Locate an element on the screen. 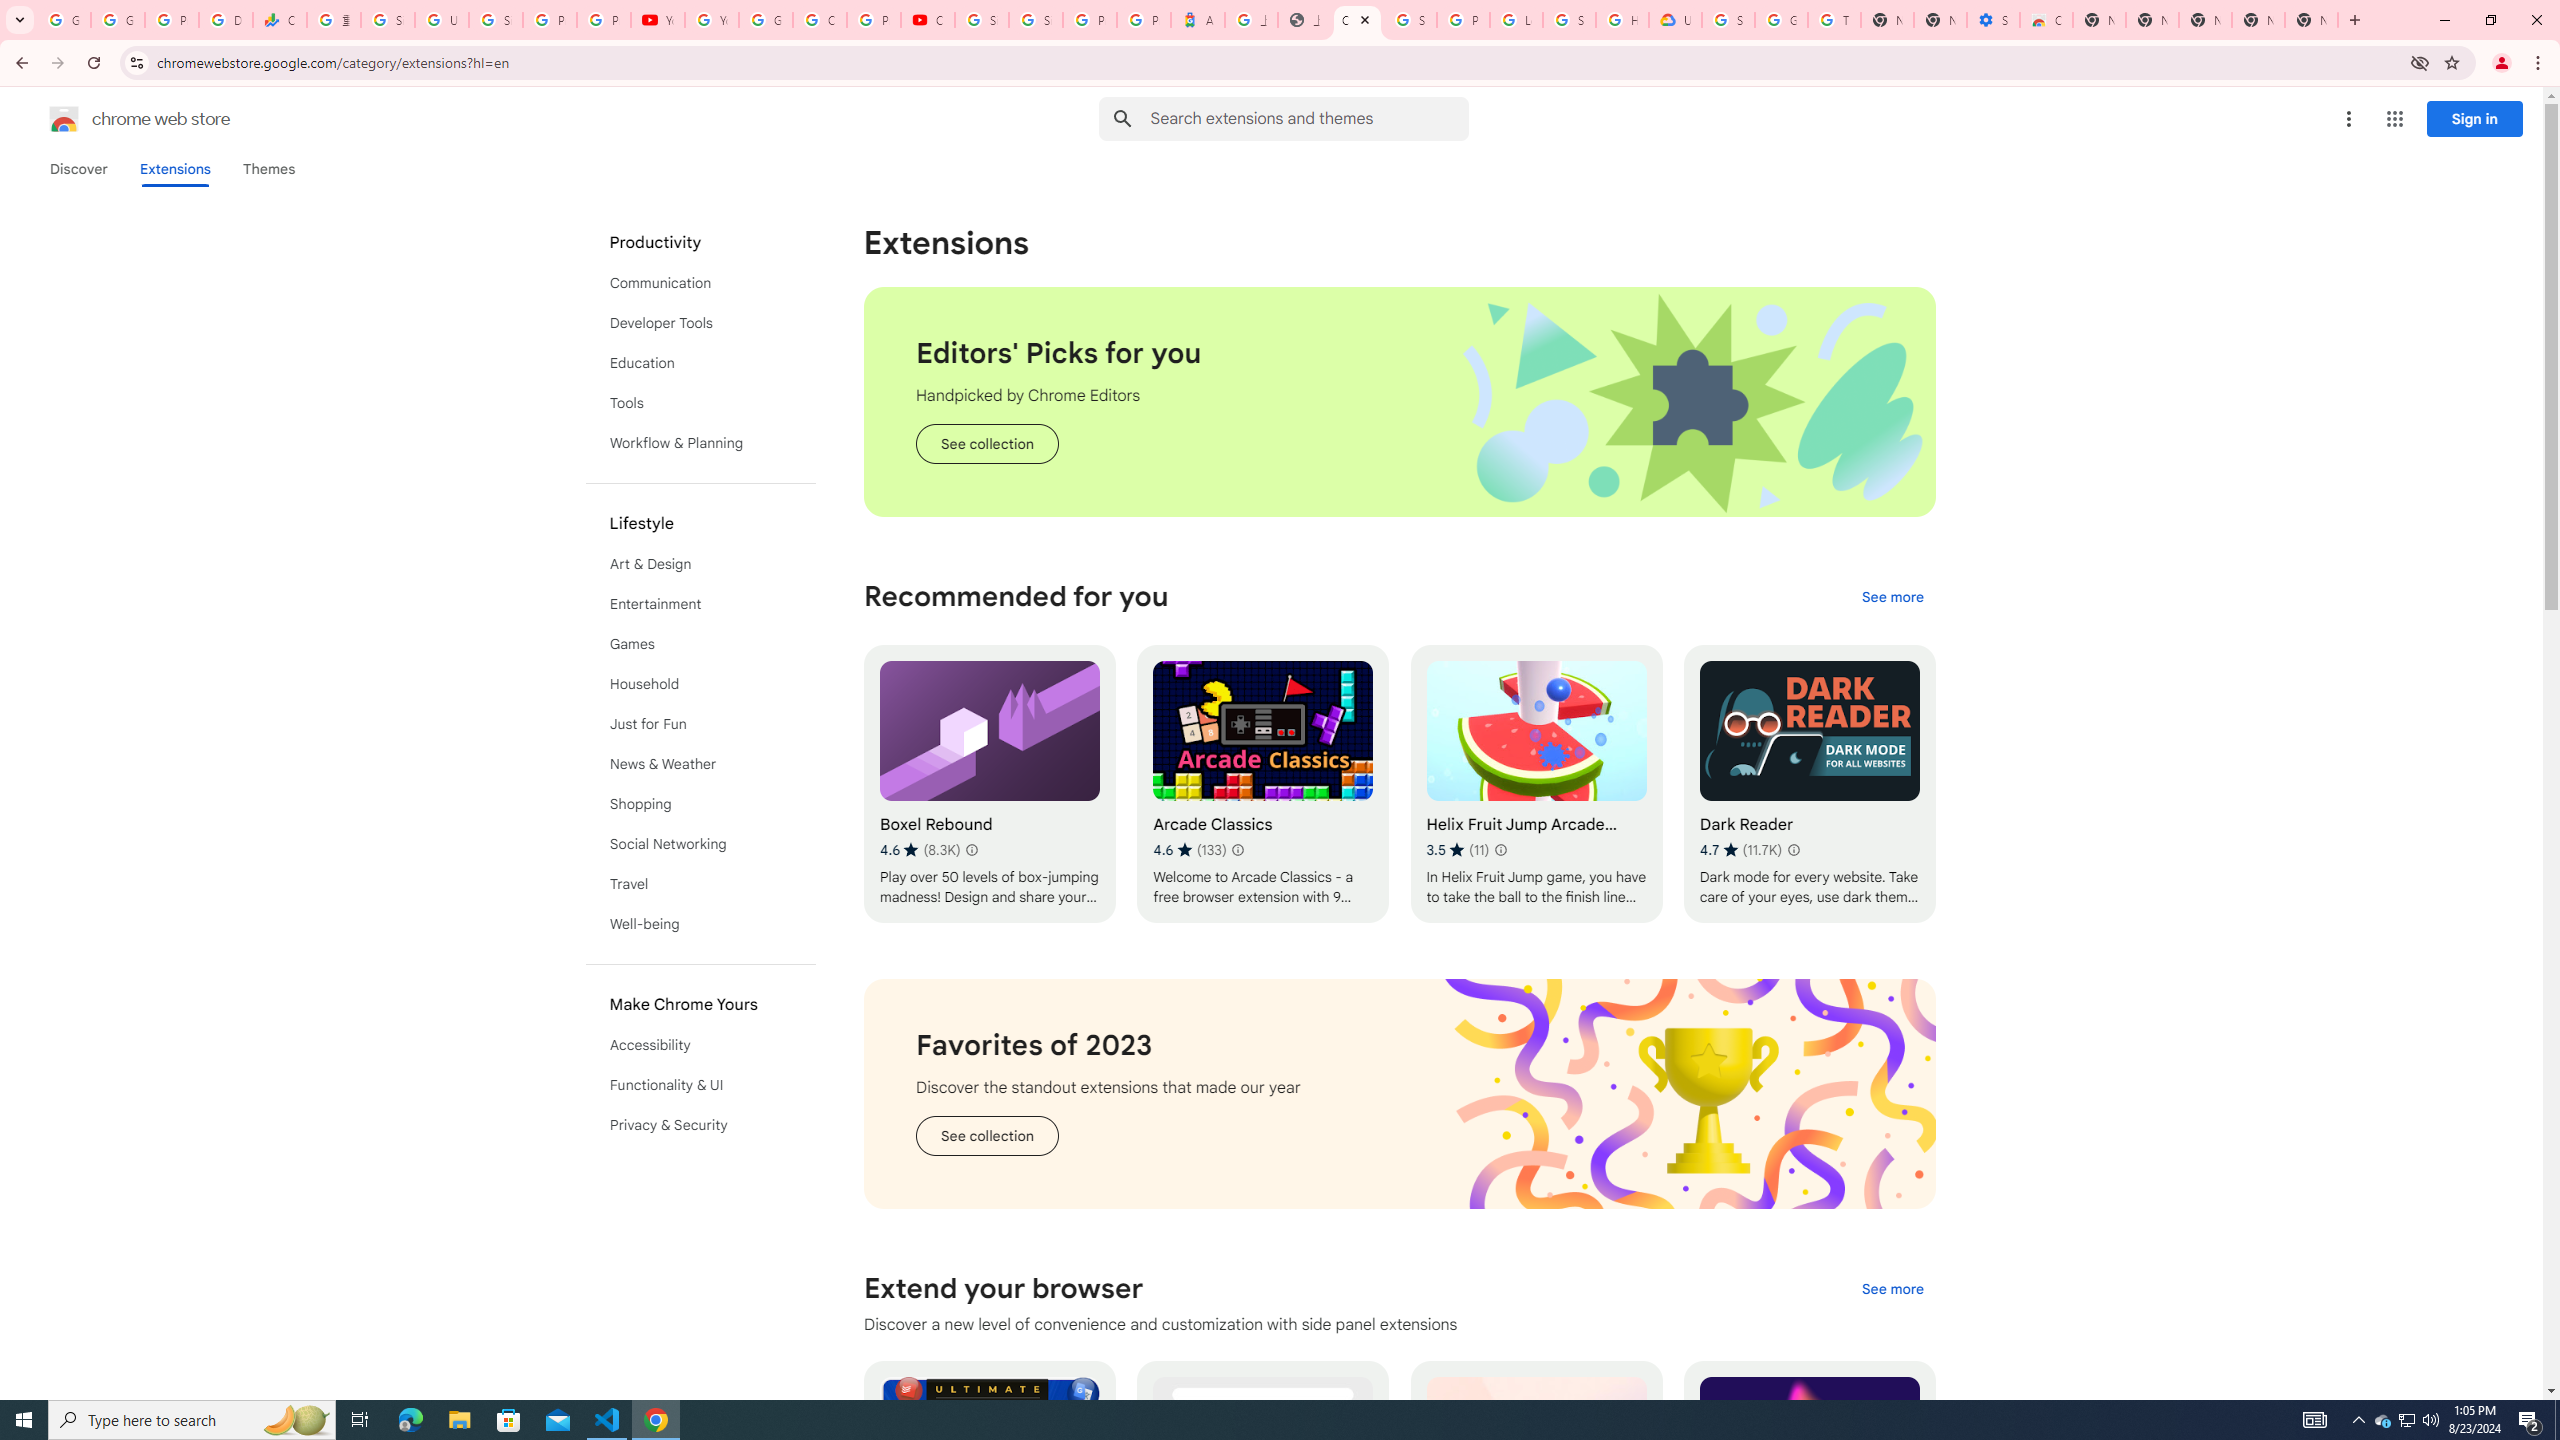 The width and height of the screenshot is (2560, 1440). Average rating 4.7 out of 5 stars. 11.7K ratings. is located at coordinates (1740, 849).